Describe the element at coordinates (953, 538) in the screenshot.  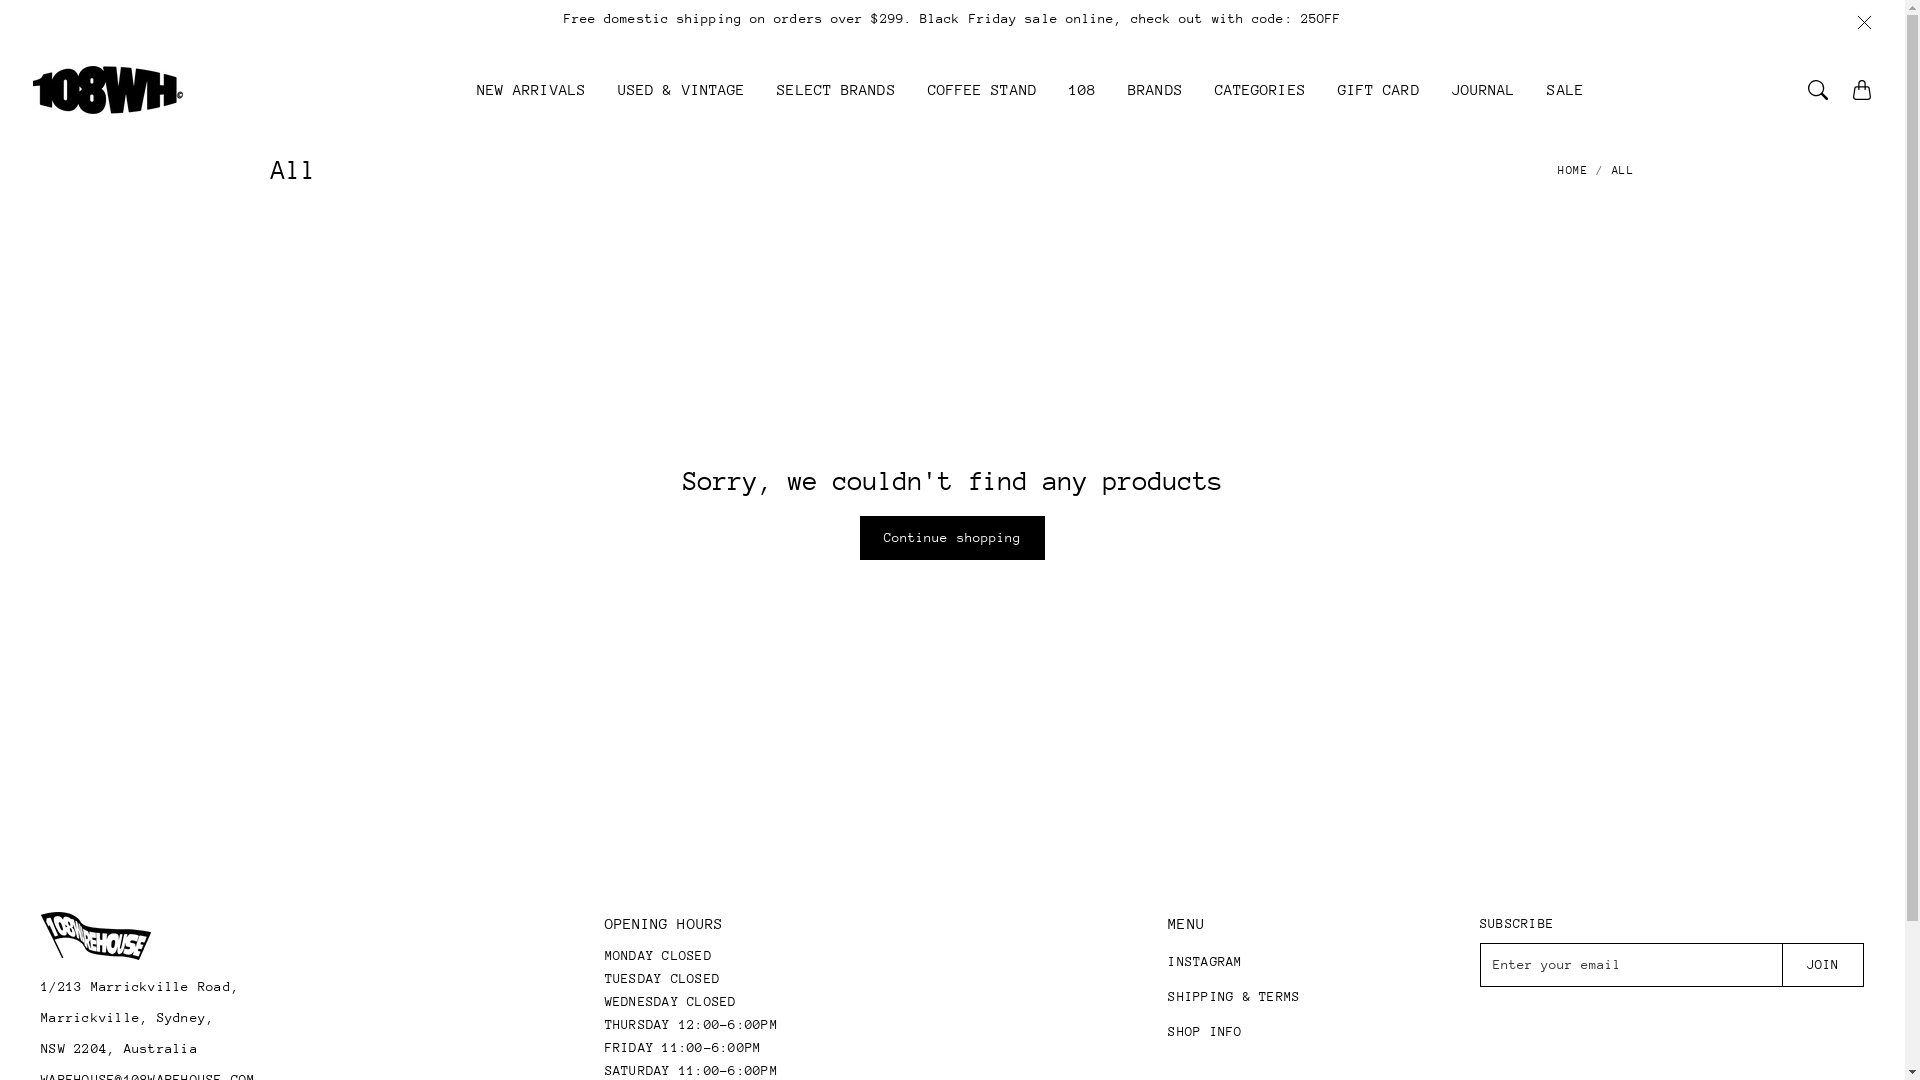
I see `Continue shopping` at that location.